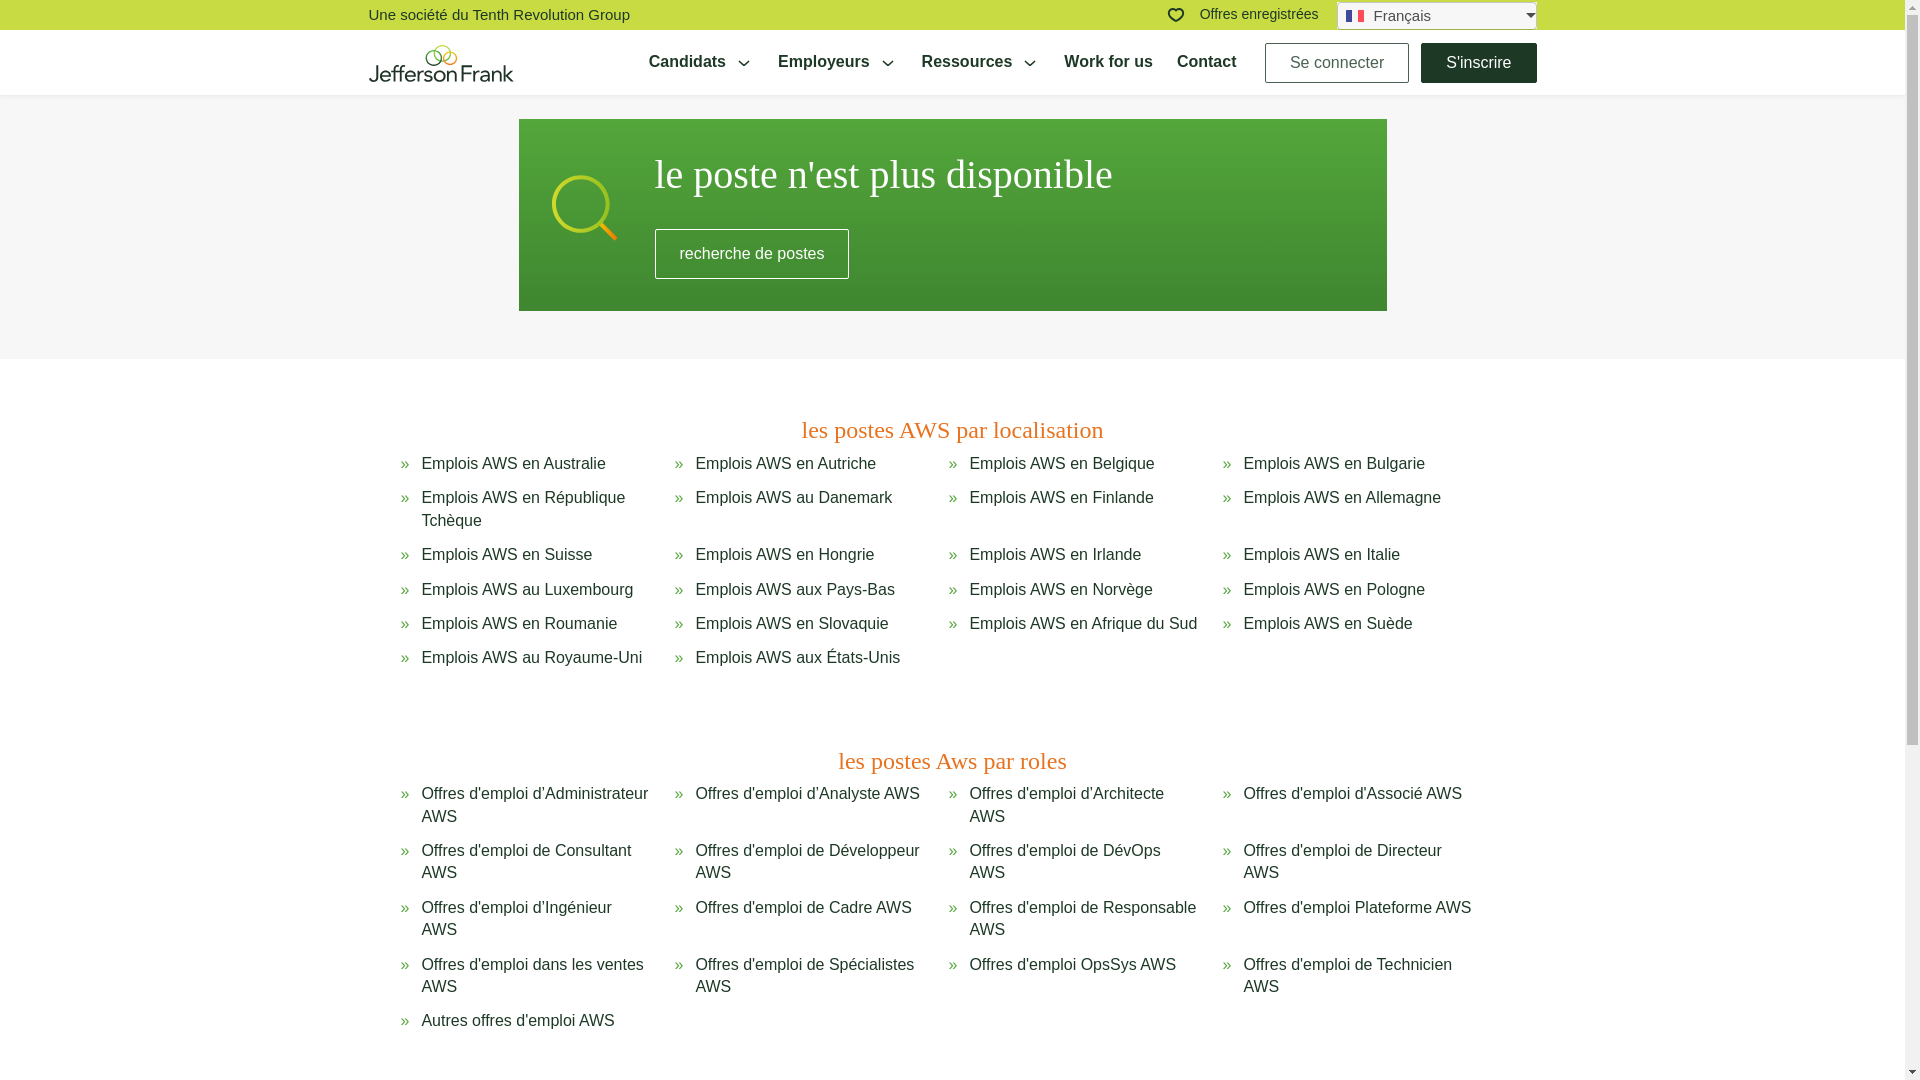 Image resolution: width=1920 pixels, height=1080 pixels. What do you see at coordinates (440, 62) in the screenshot?
I see `Jefferson Frank` at bounding box center [440, 62].